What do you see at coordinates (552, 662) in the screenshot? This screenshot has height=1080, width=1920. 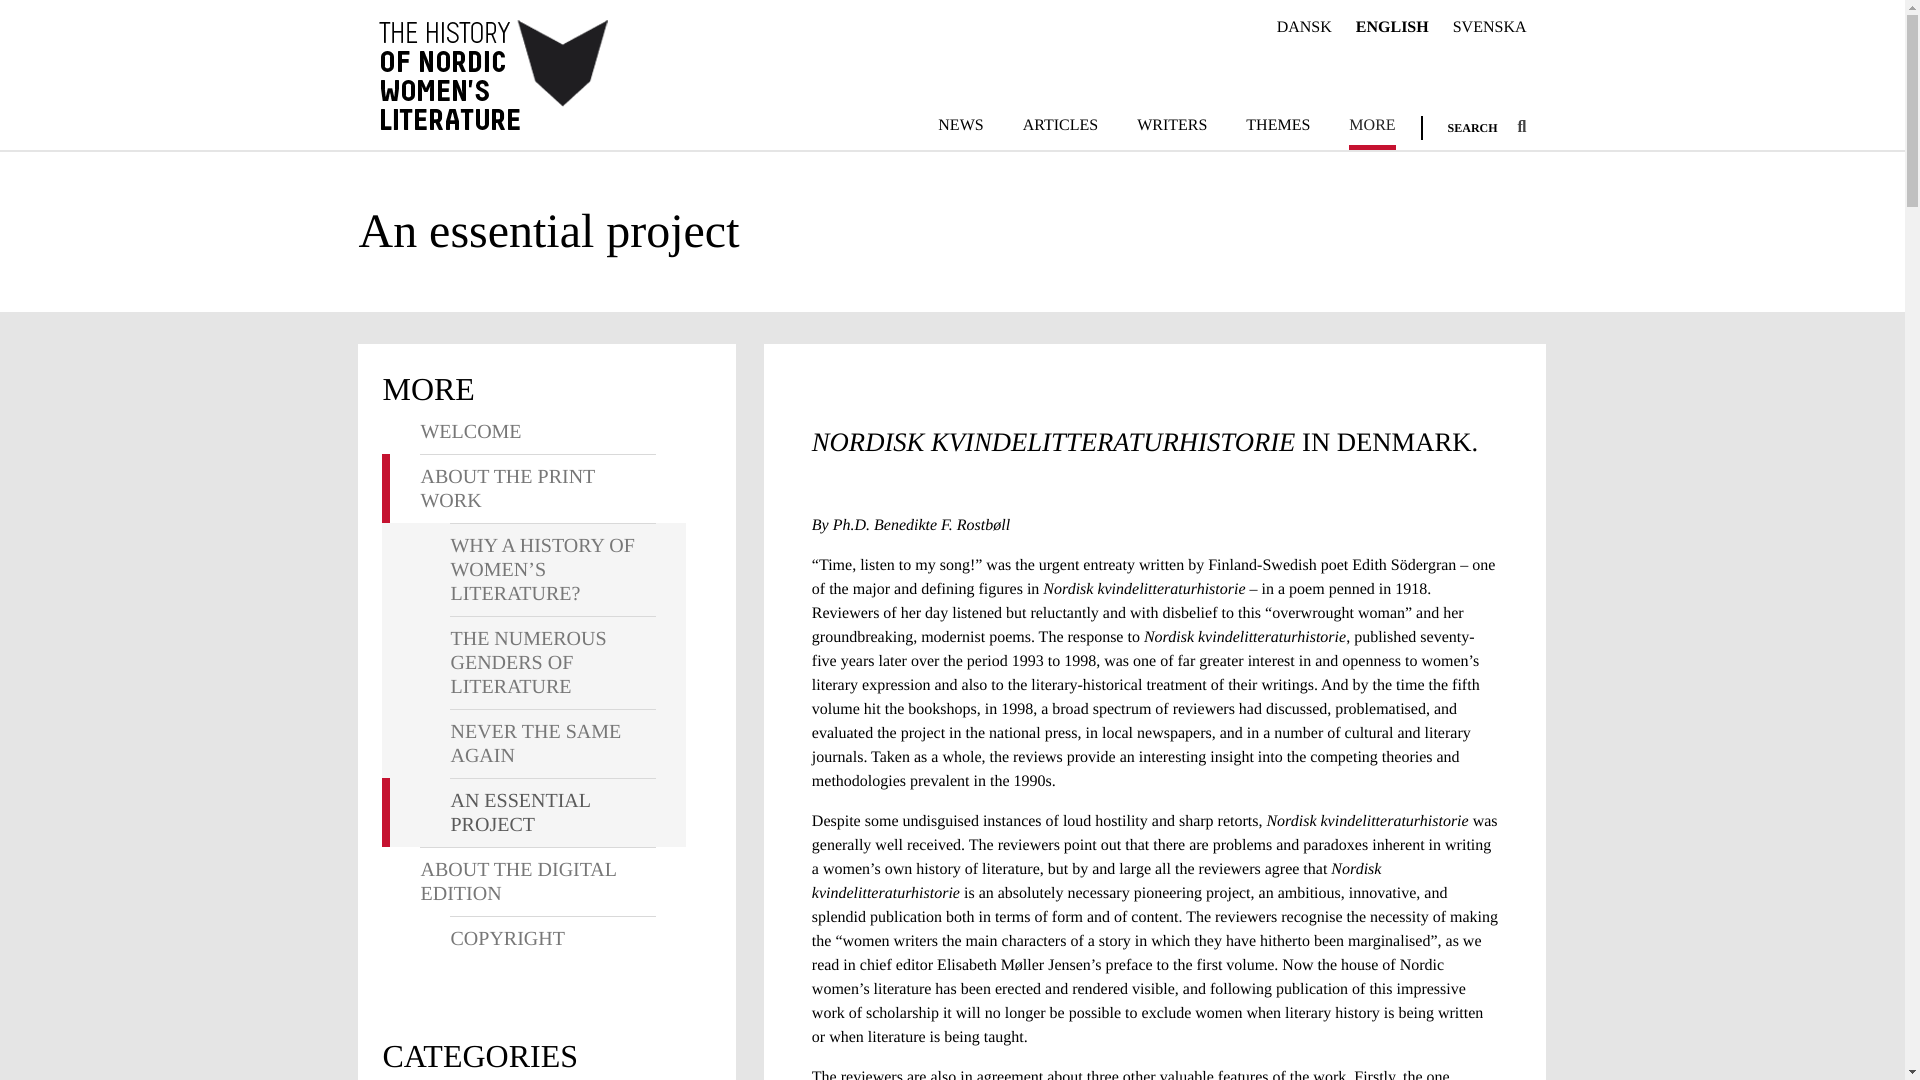 I see `THE NUMEROUS GENDERS OF LITERATURE` at bounding box center [552, 662].